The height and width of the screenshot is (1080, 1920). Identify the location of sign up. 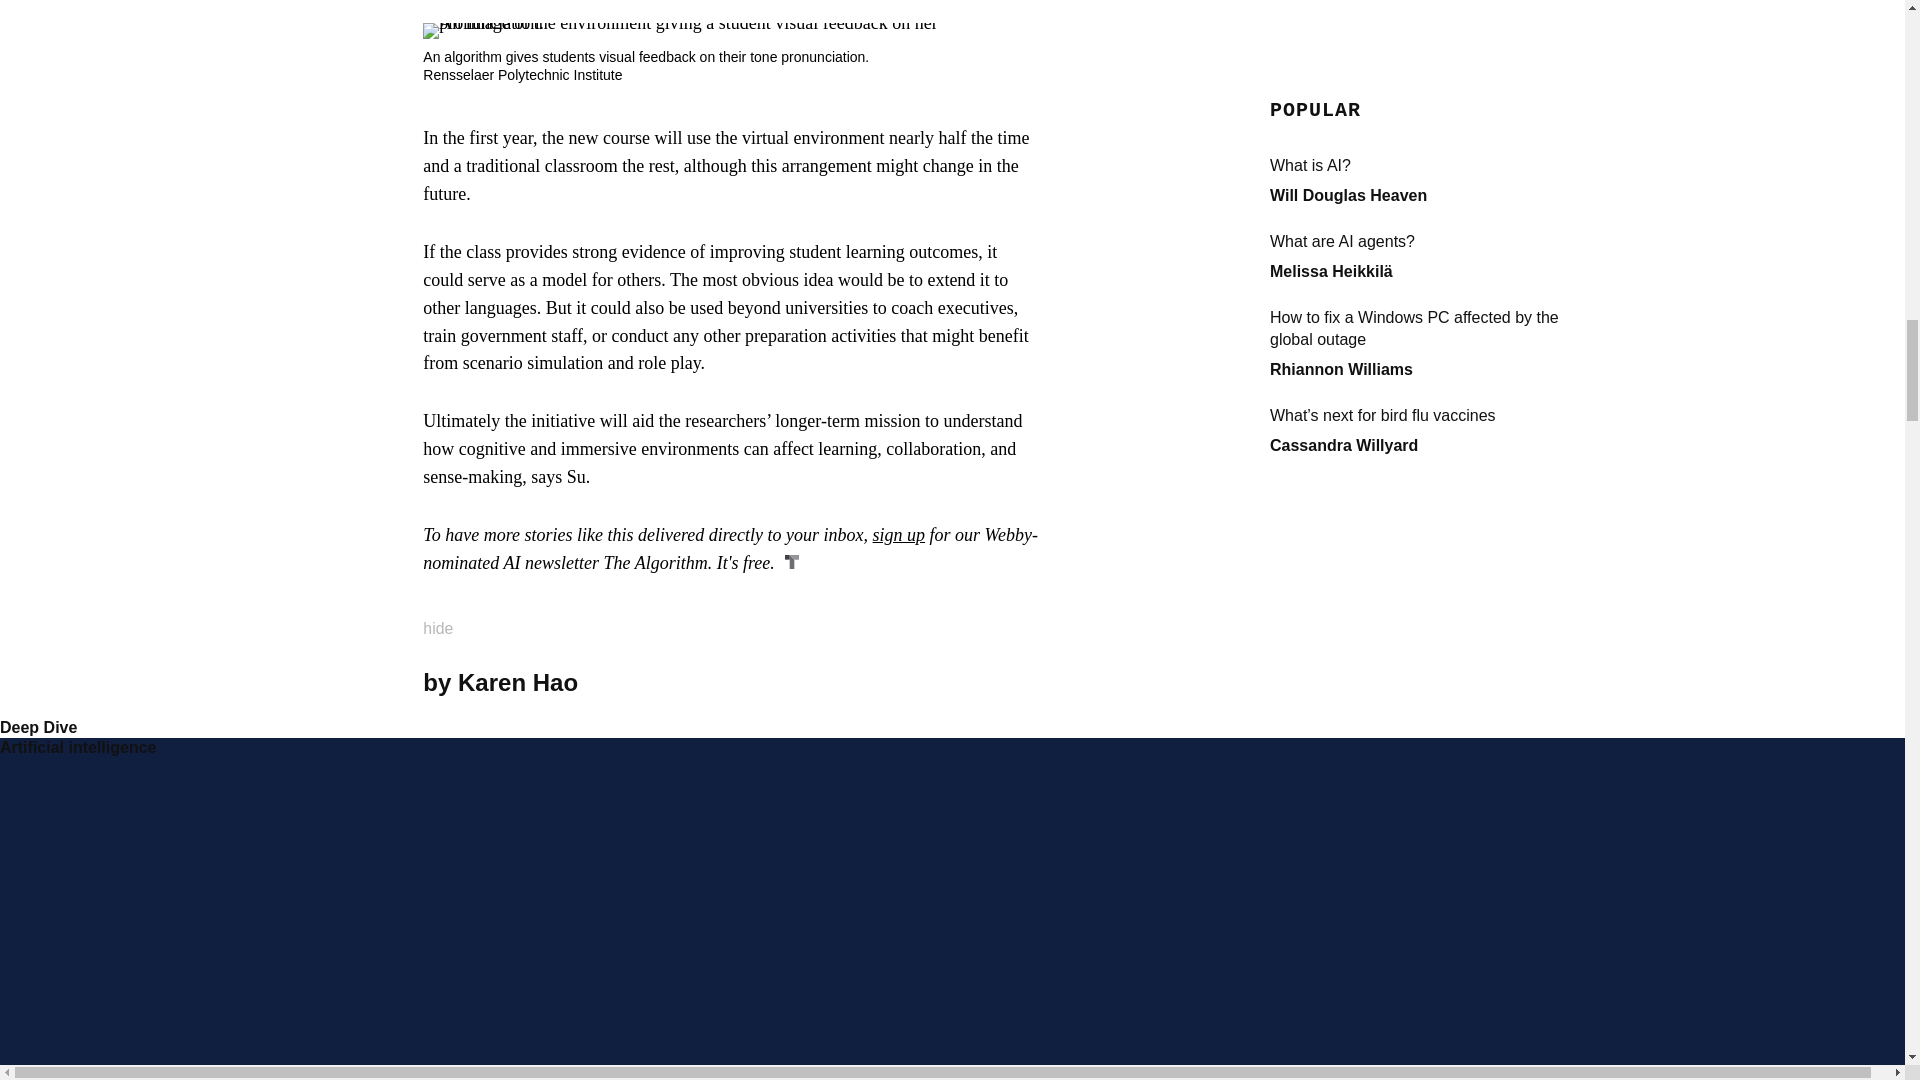
(899, 534).